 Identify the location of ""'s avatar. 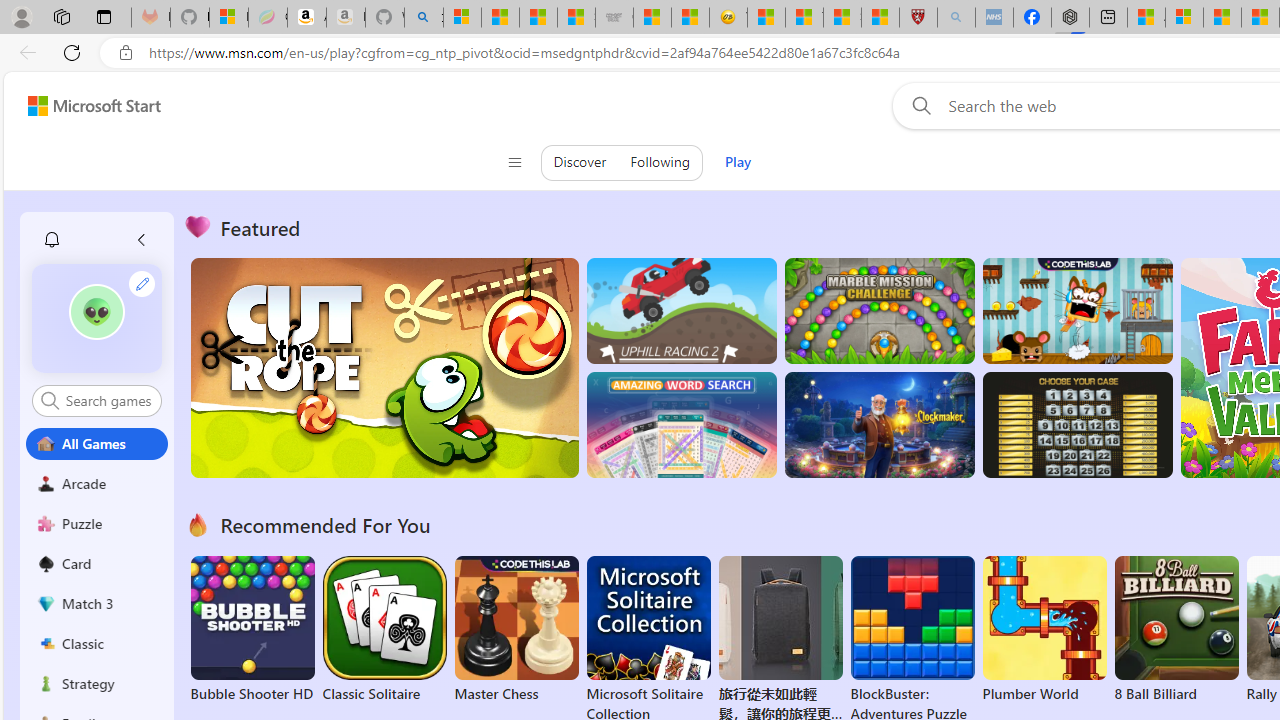
(96, 312).